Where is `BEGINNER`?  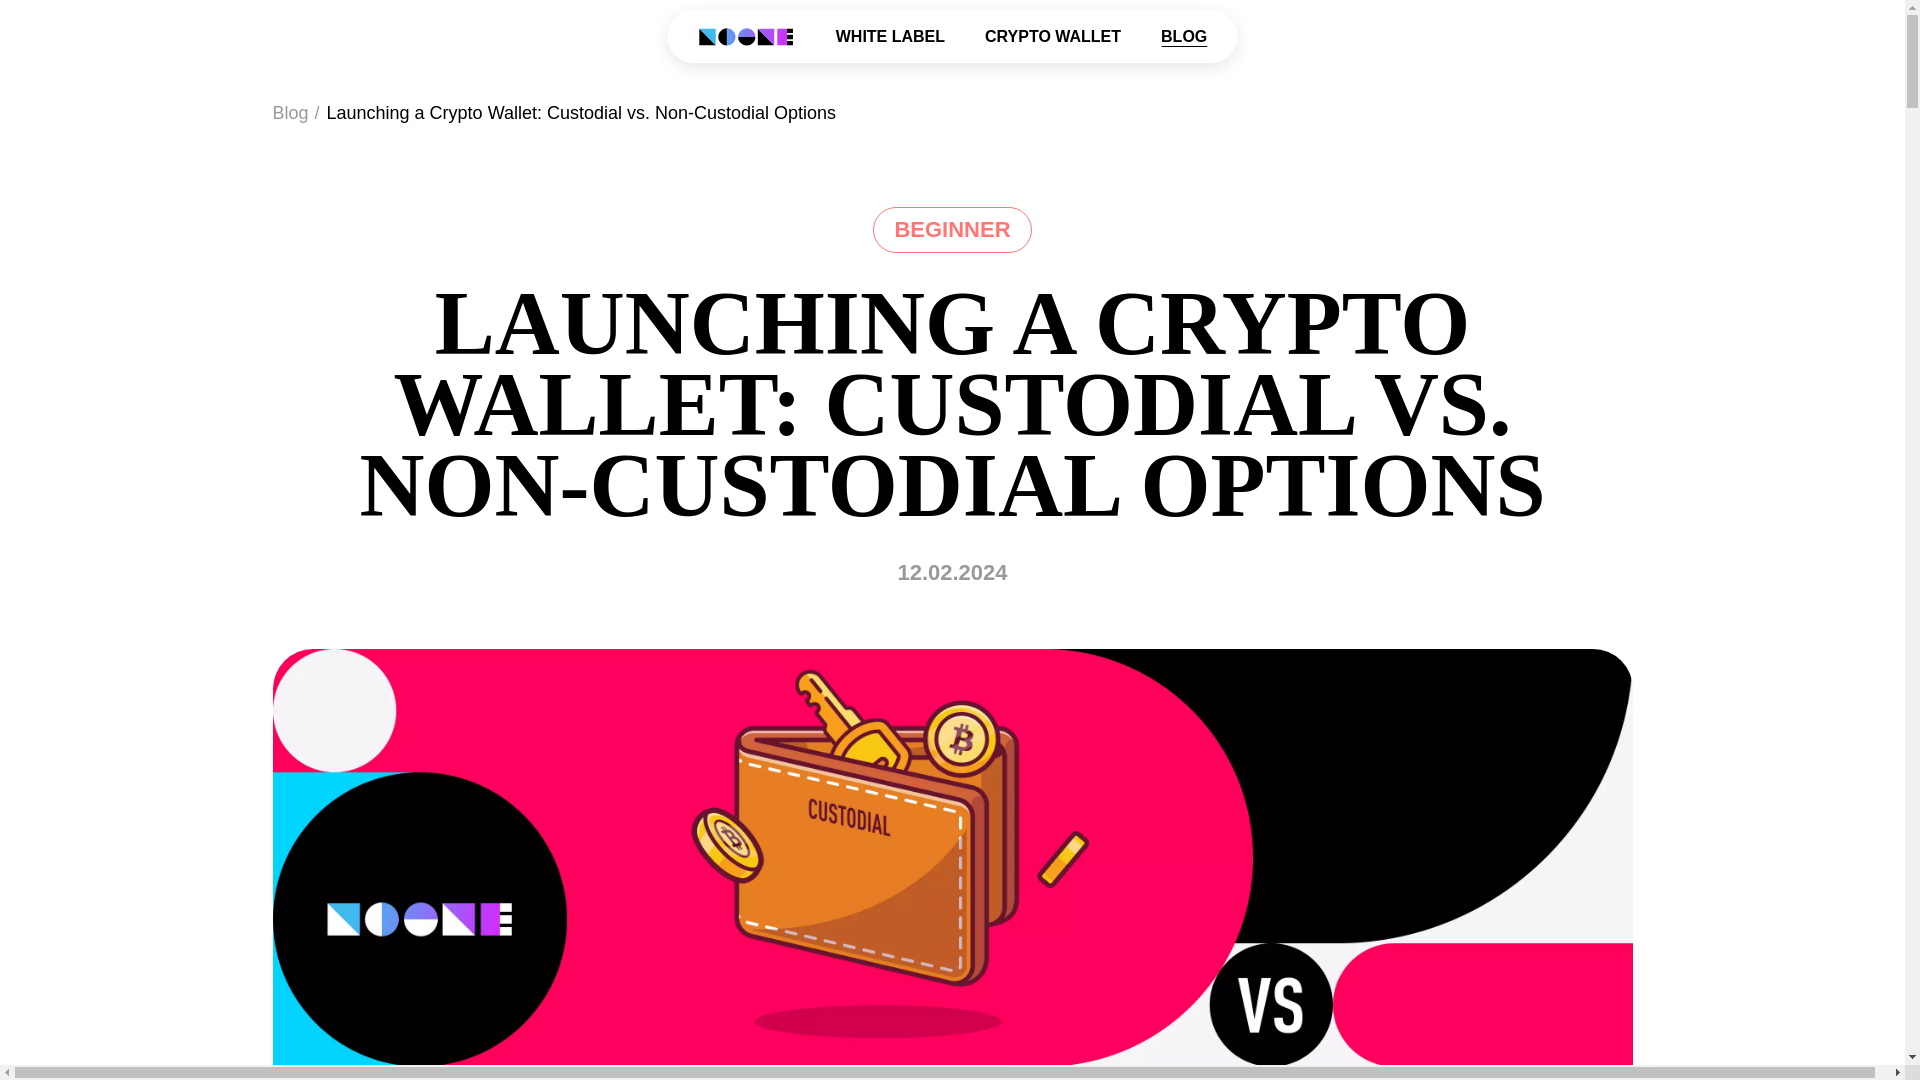
BEGINNER is located at coordinates (952, 230).